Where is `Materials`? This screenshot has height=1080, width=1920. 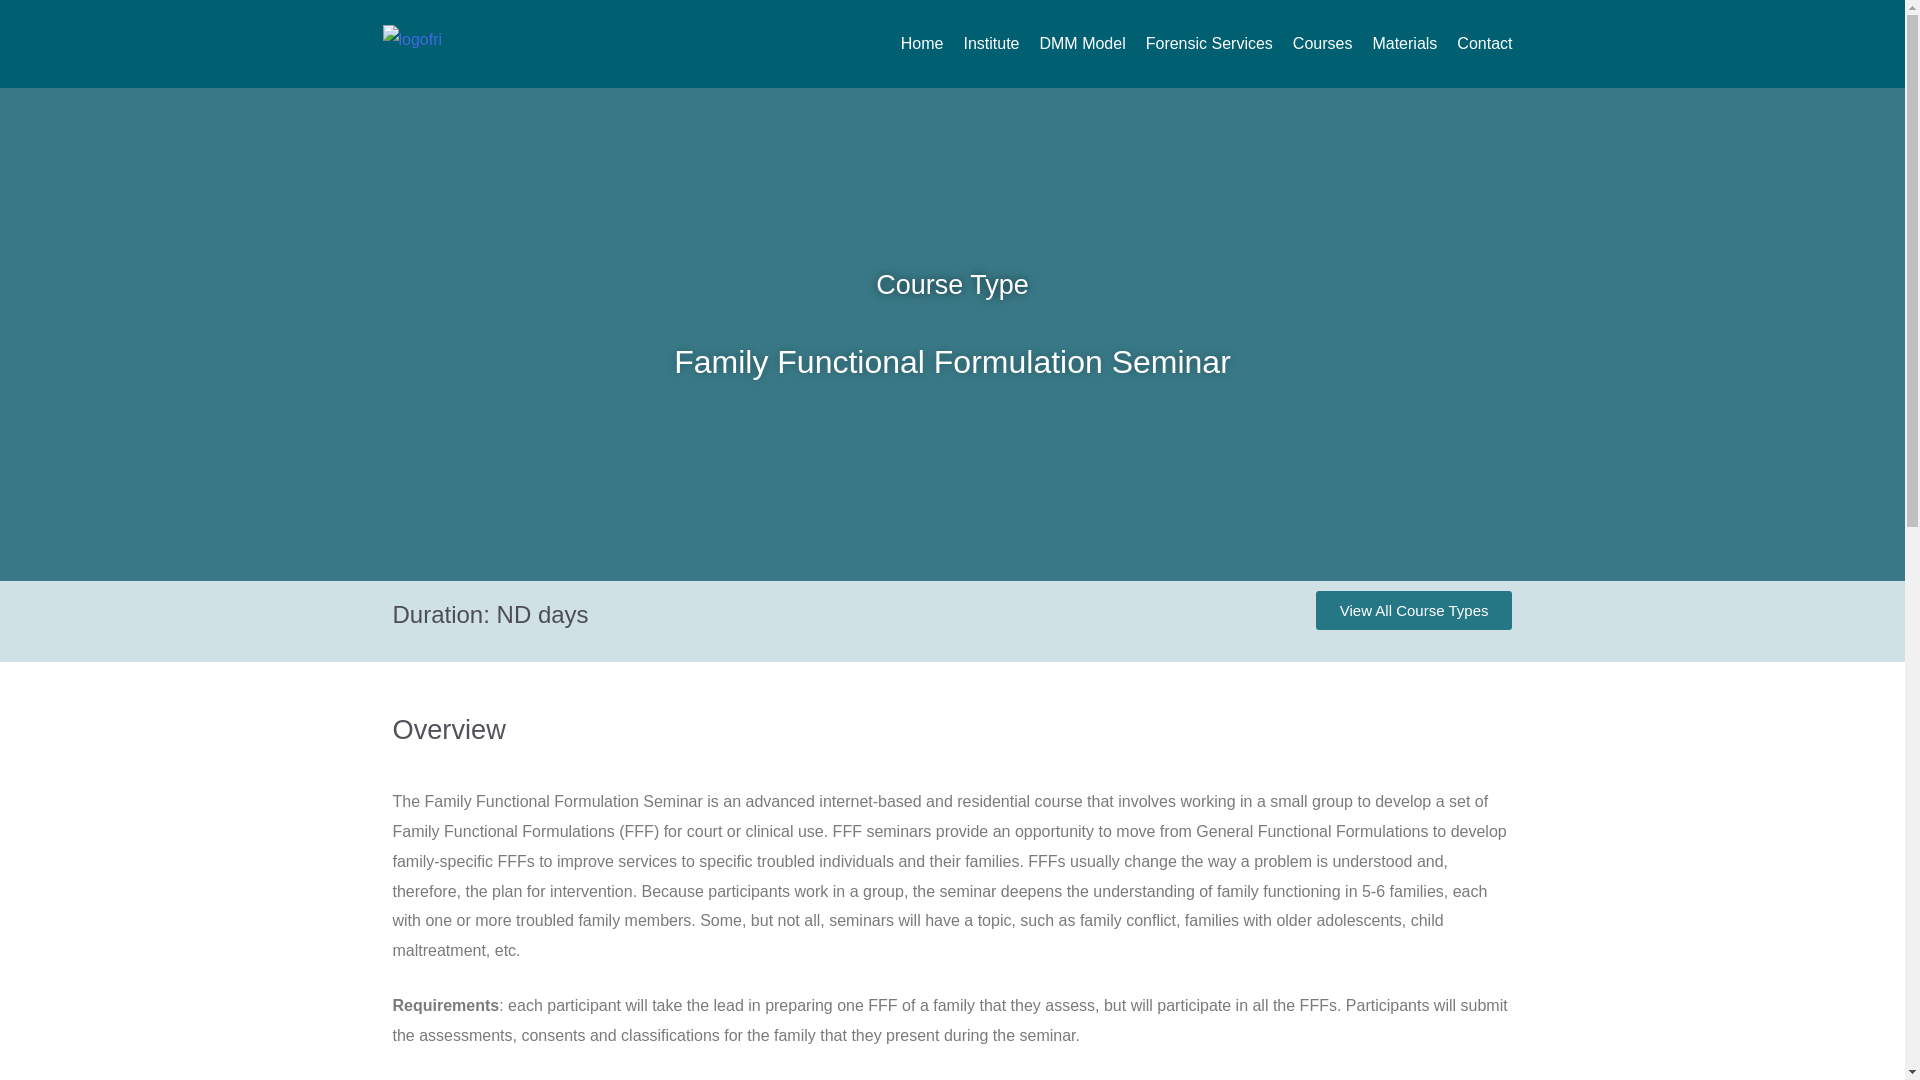 Materials is located at coordinates (1404, 44).